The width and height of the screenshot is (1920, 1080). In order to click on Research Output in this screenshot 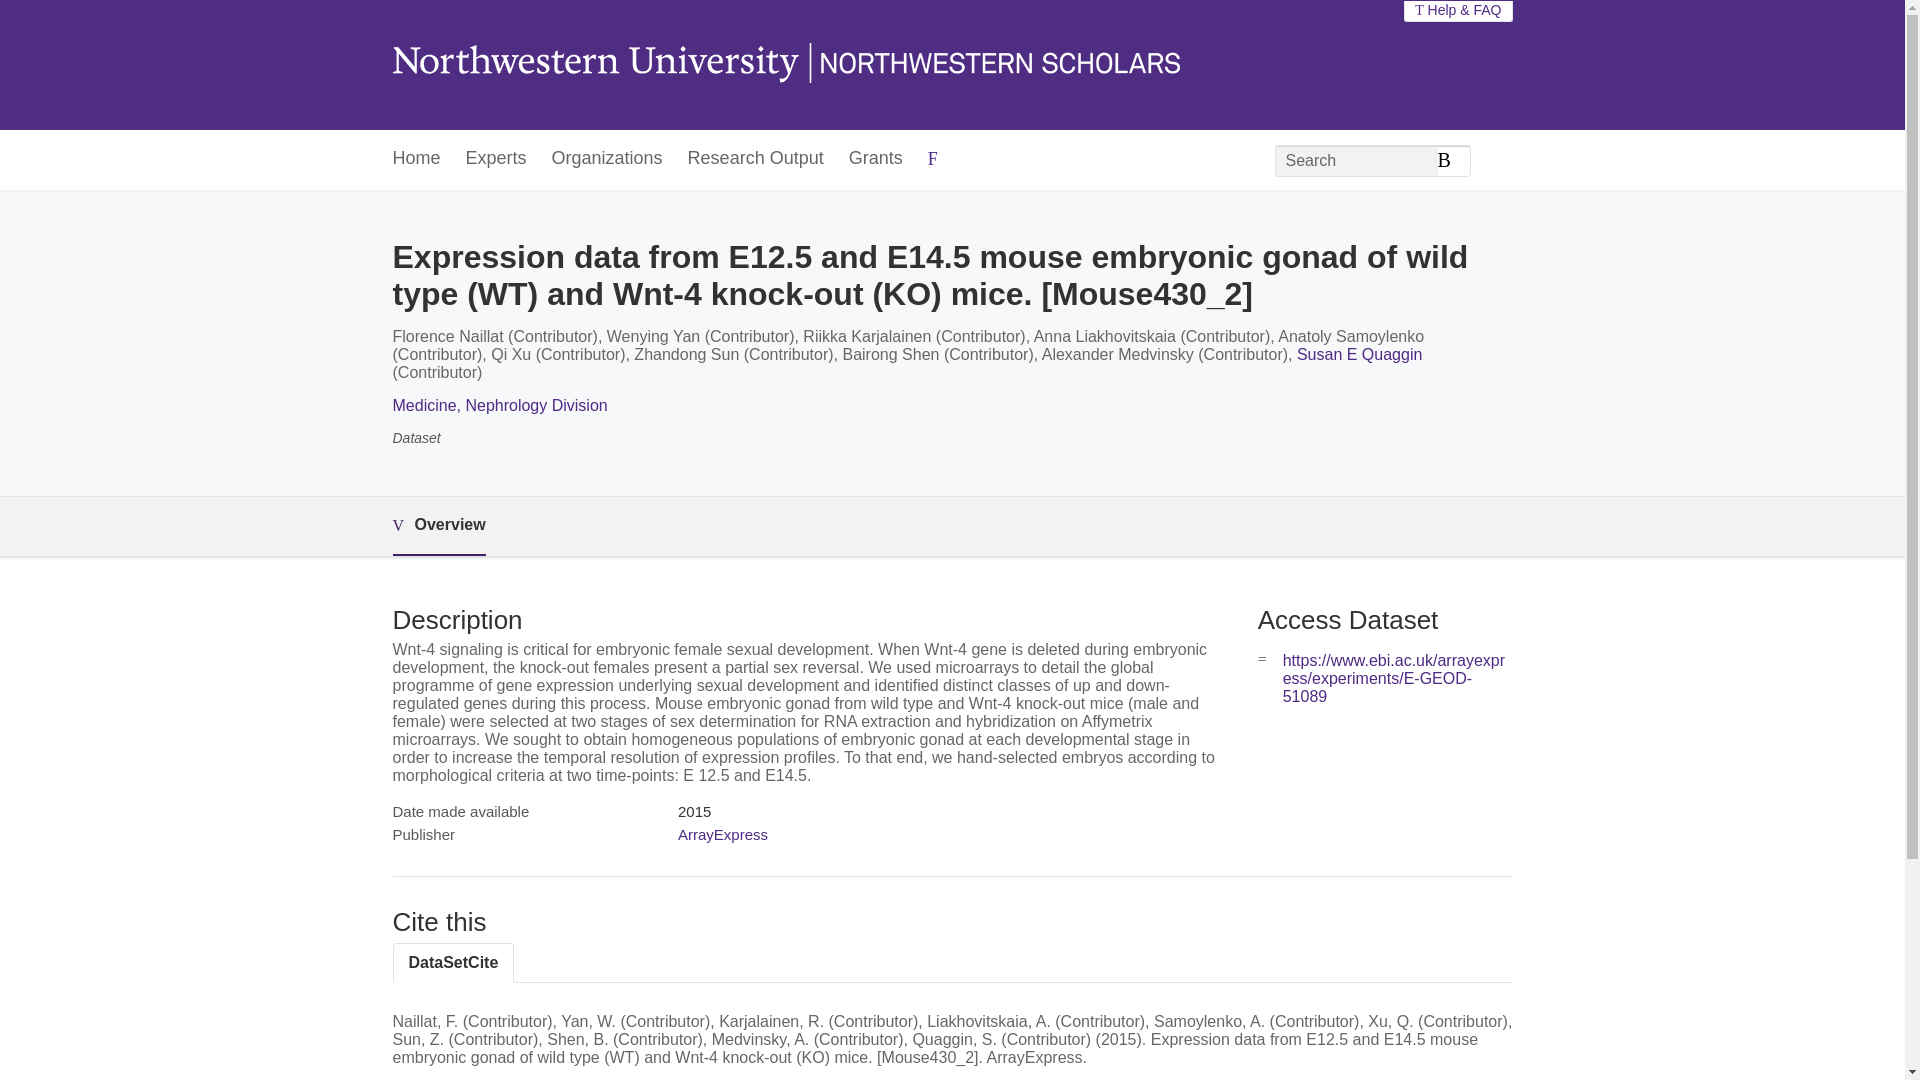, I will do `click(755, 159)`.